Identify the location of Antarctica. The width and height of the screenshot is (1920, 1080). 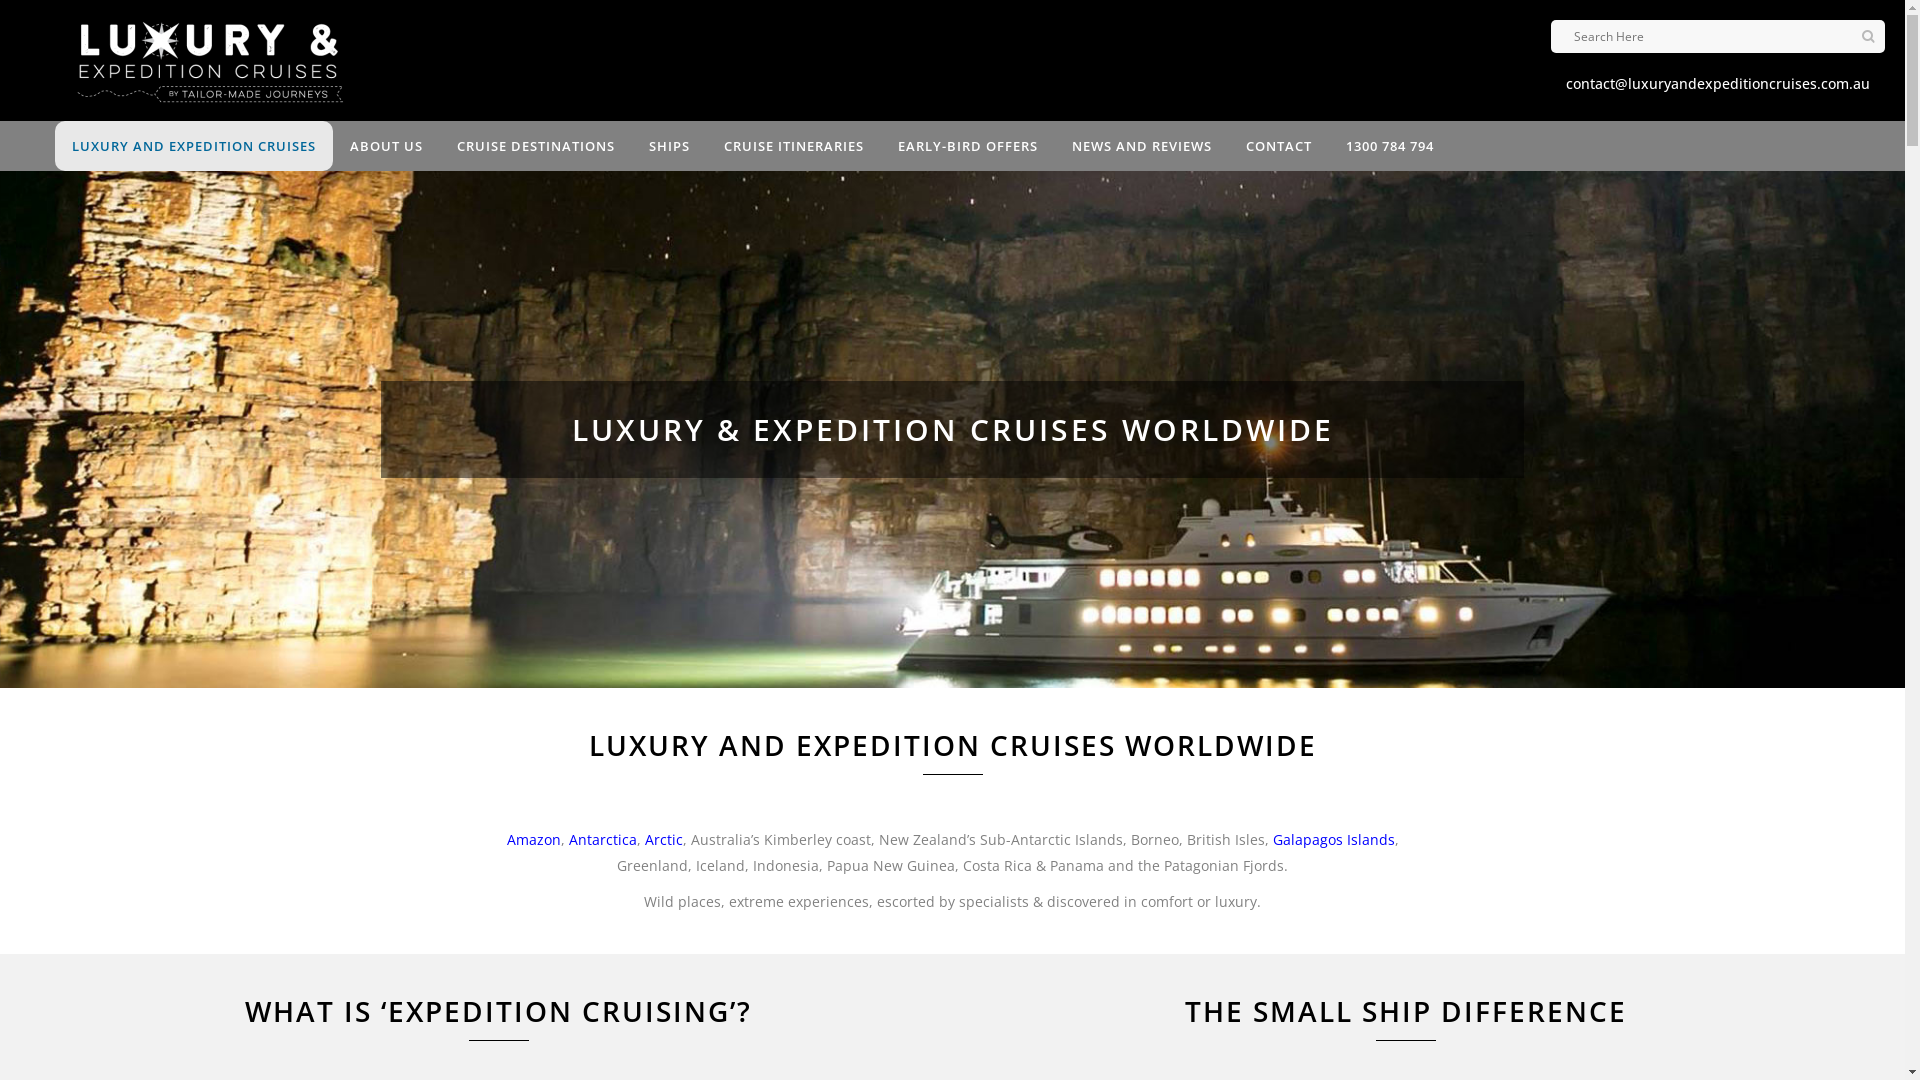
(602, 840).